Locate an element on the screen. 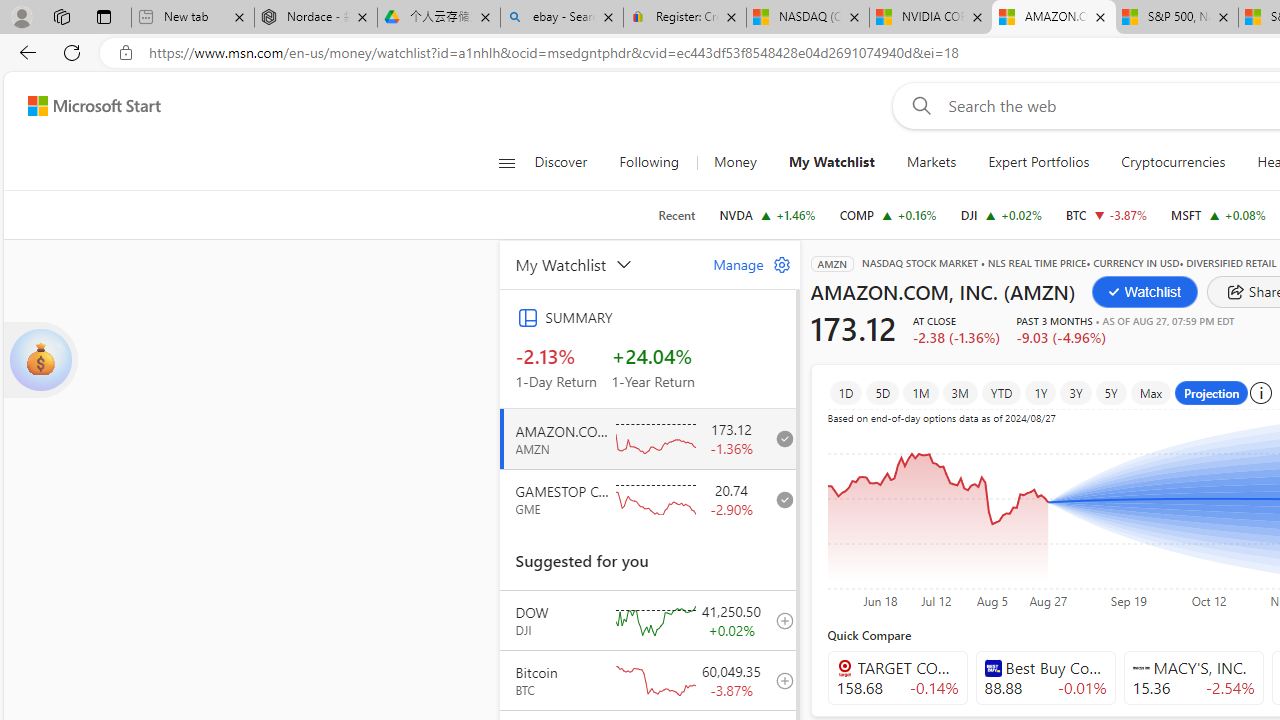 The image size is (1280, 720). Class: button-glyph is located at coordinates (506, 162).